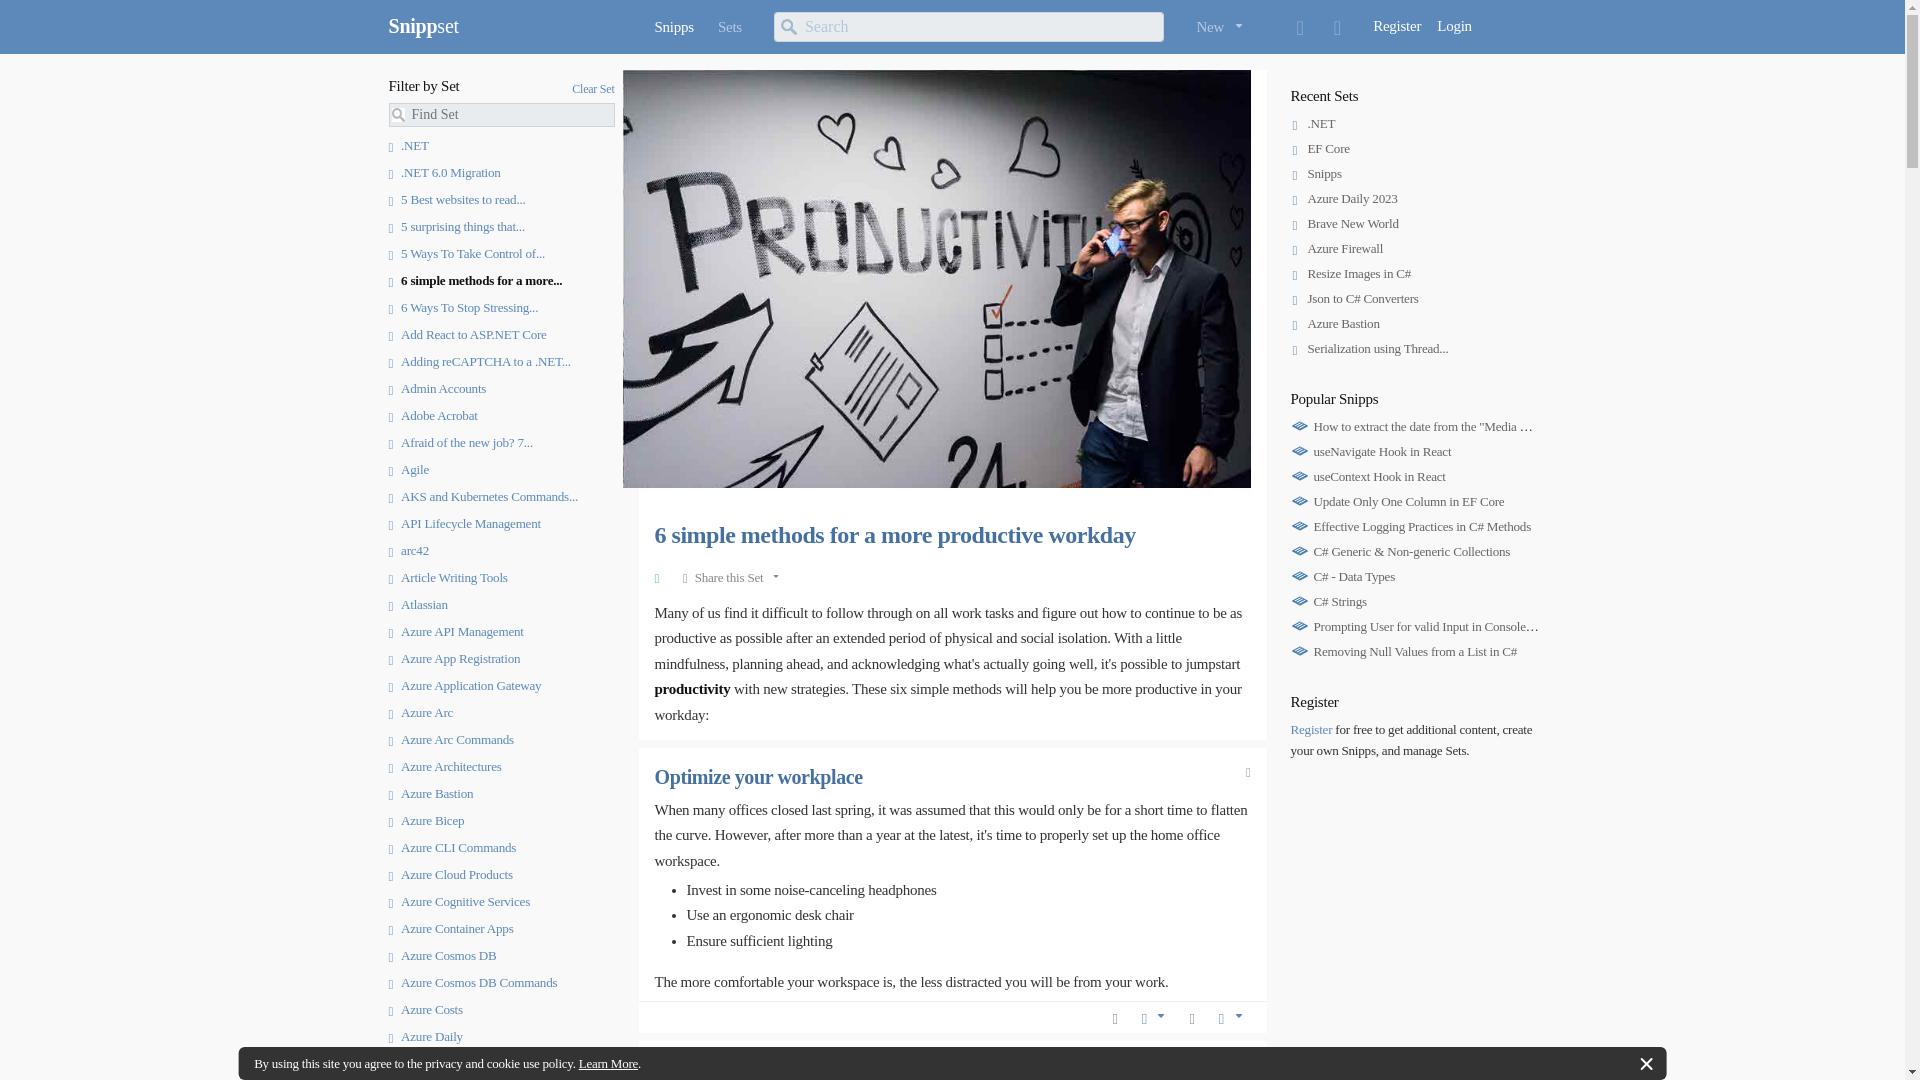 This screenshot has height=1080, width=1920. I want to click on .NET 6.0 Migration, so click(443, 172).